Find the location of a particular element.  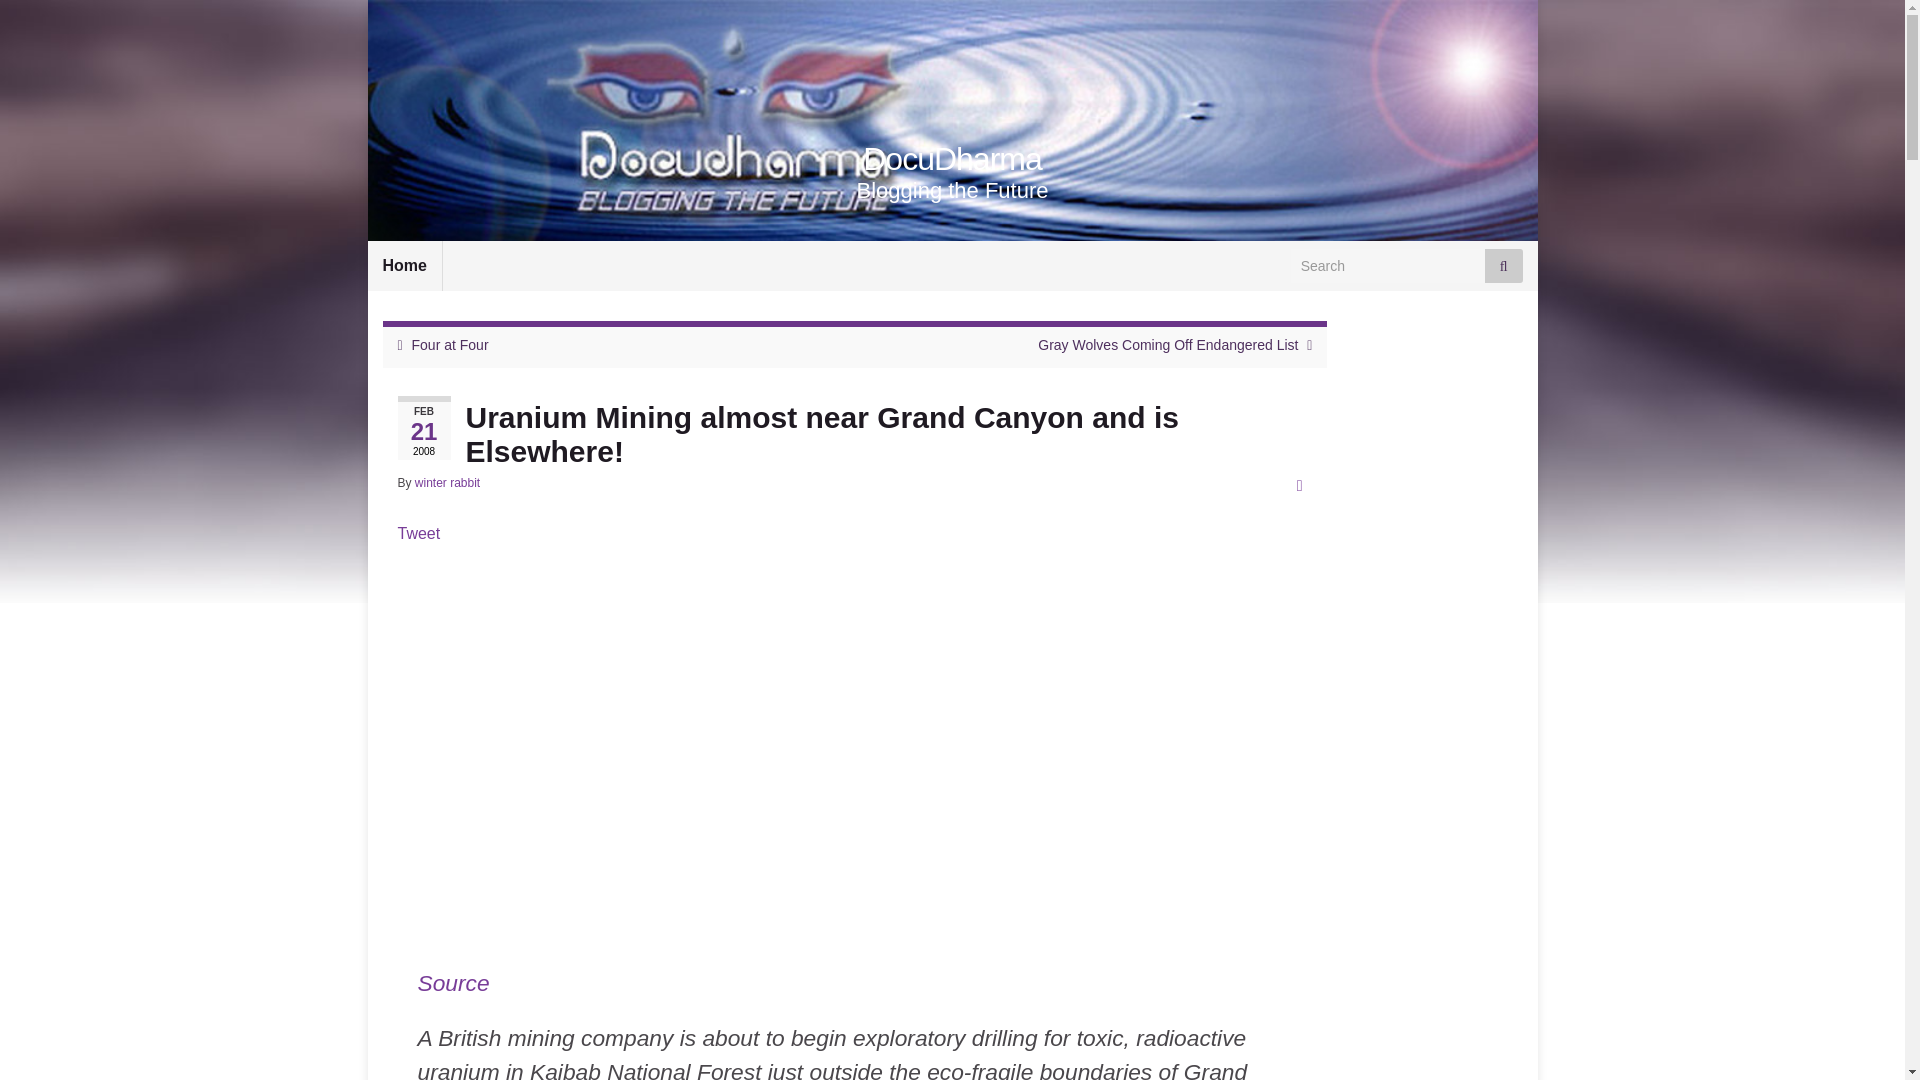

Gray Wolves Coming Off Endangered List is located at coordinates (1168, 344).